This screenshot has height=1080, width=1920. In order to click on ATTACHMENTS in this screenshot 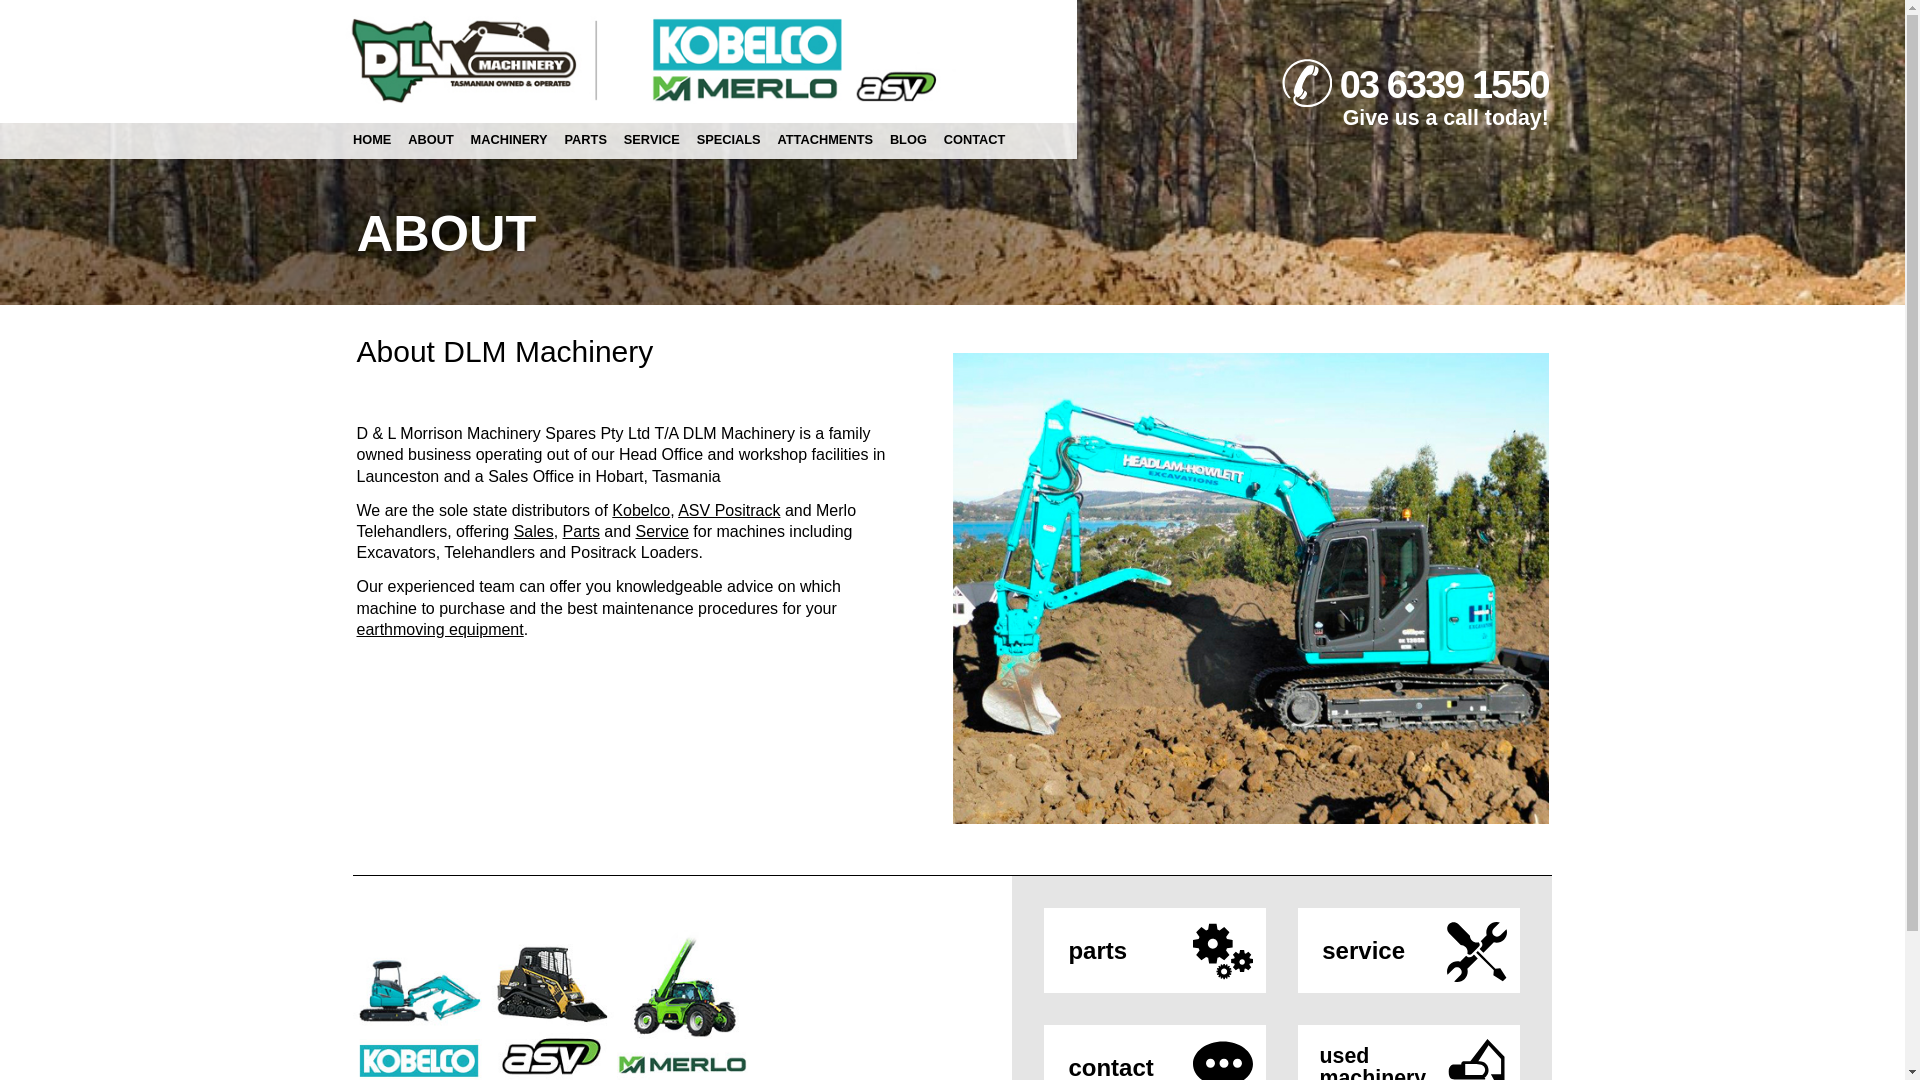, I will do `click(825, 140)`.